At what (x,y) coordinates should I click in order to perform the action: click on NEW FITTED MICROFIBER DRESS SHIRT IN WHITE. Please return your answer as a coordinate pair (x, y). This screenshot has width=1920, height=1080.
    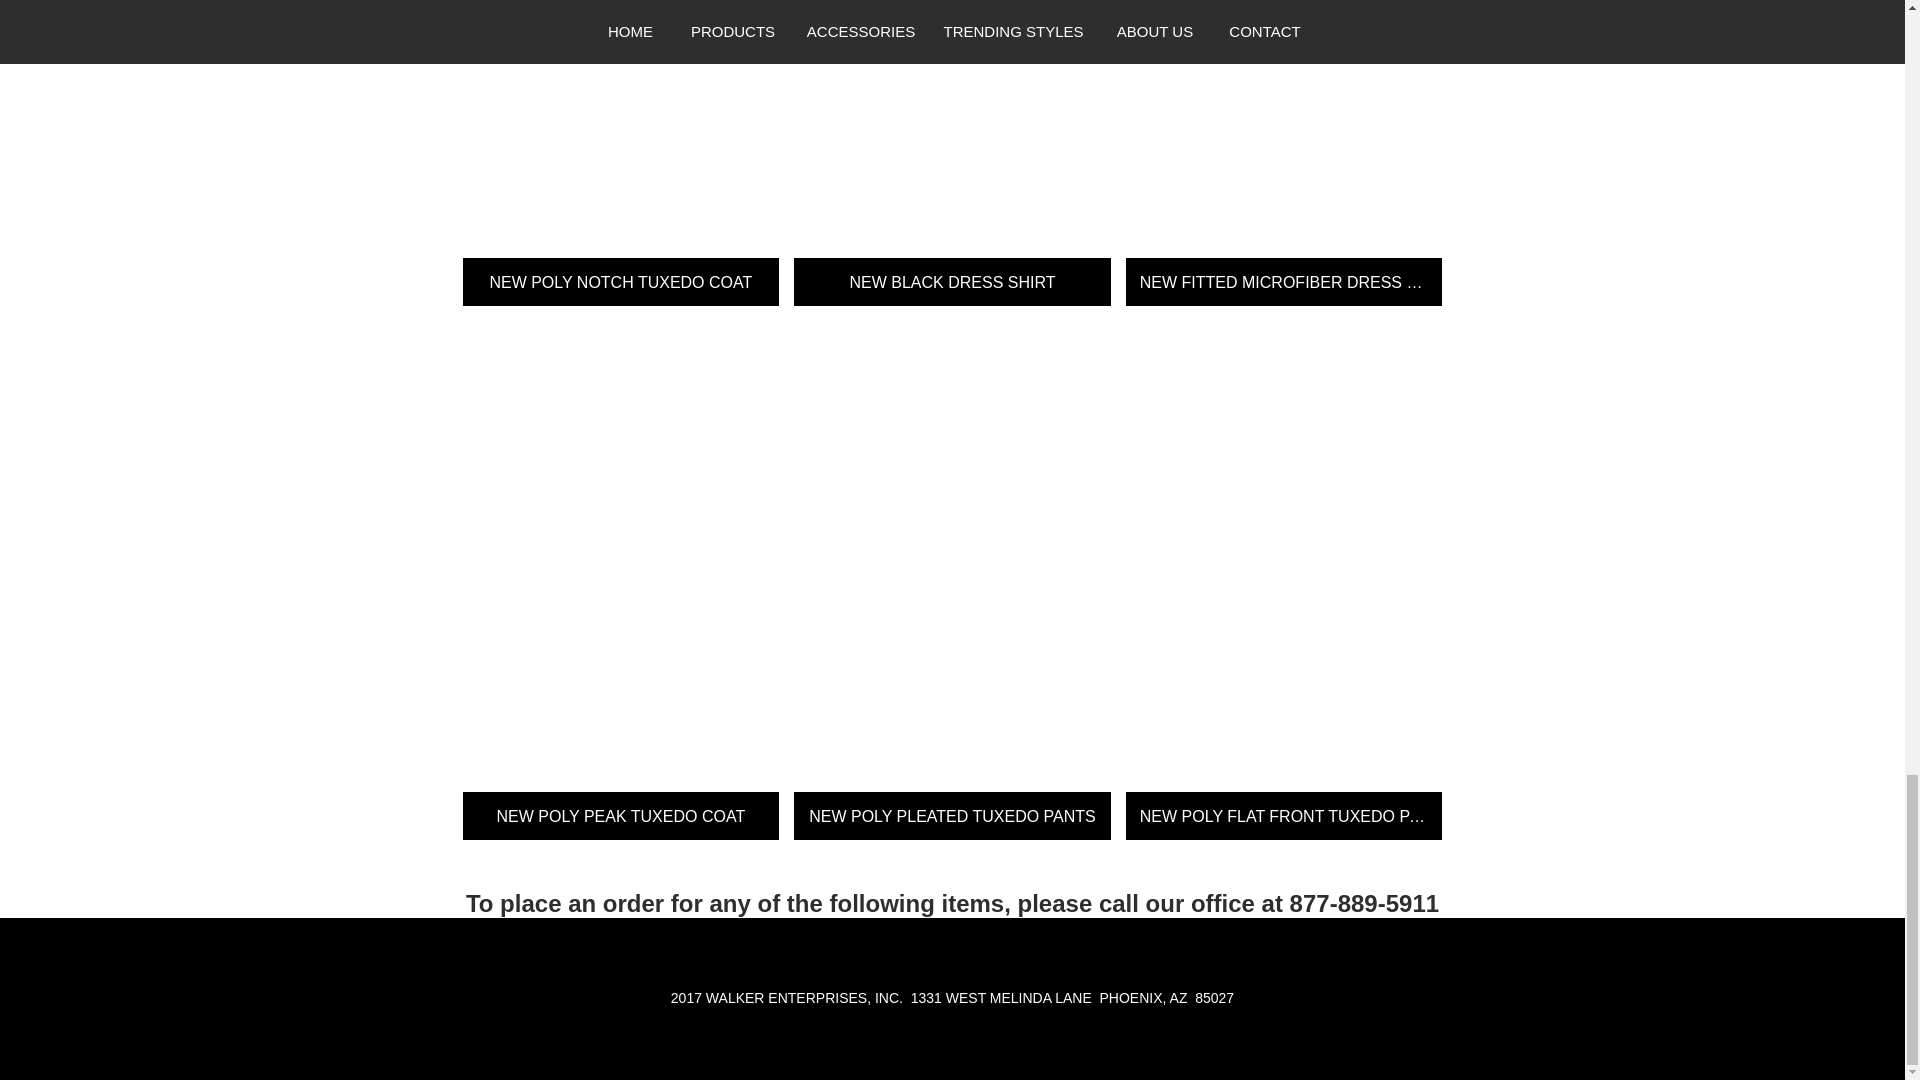
    Looking at the image, I should click on (1284, 152).